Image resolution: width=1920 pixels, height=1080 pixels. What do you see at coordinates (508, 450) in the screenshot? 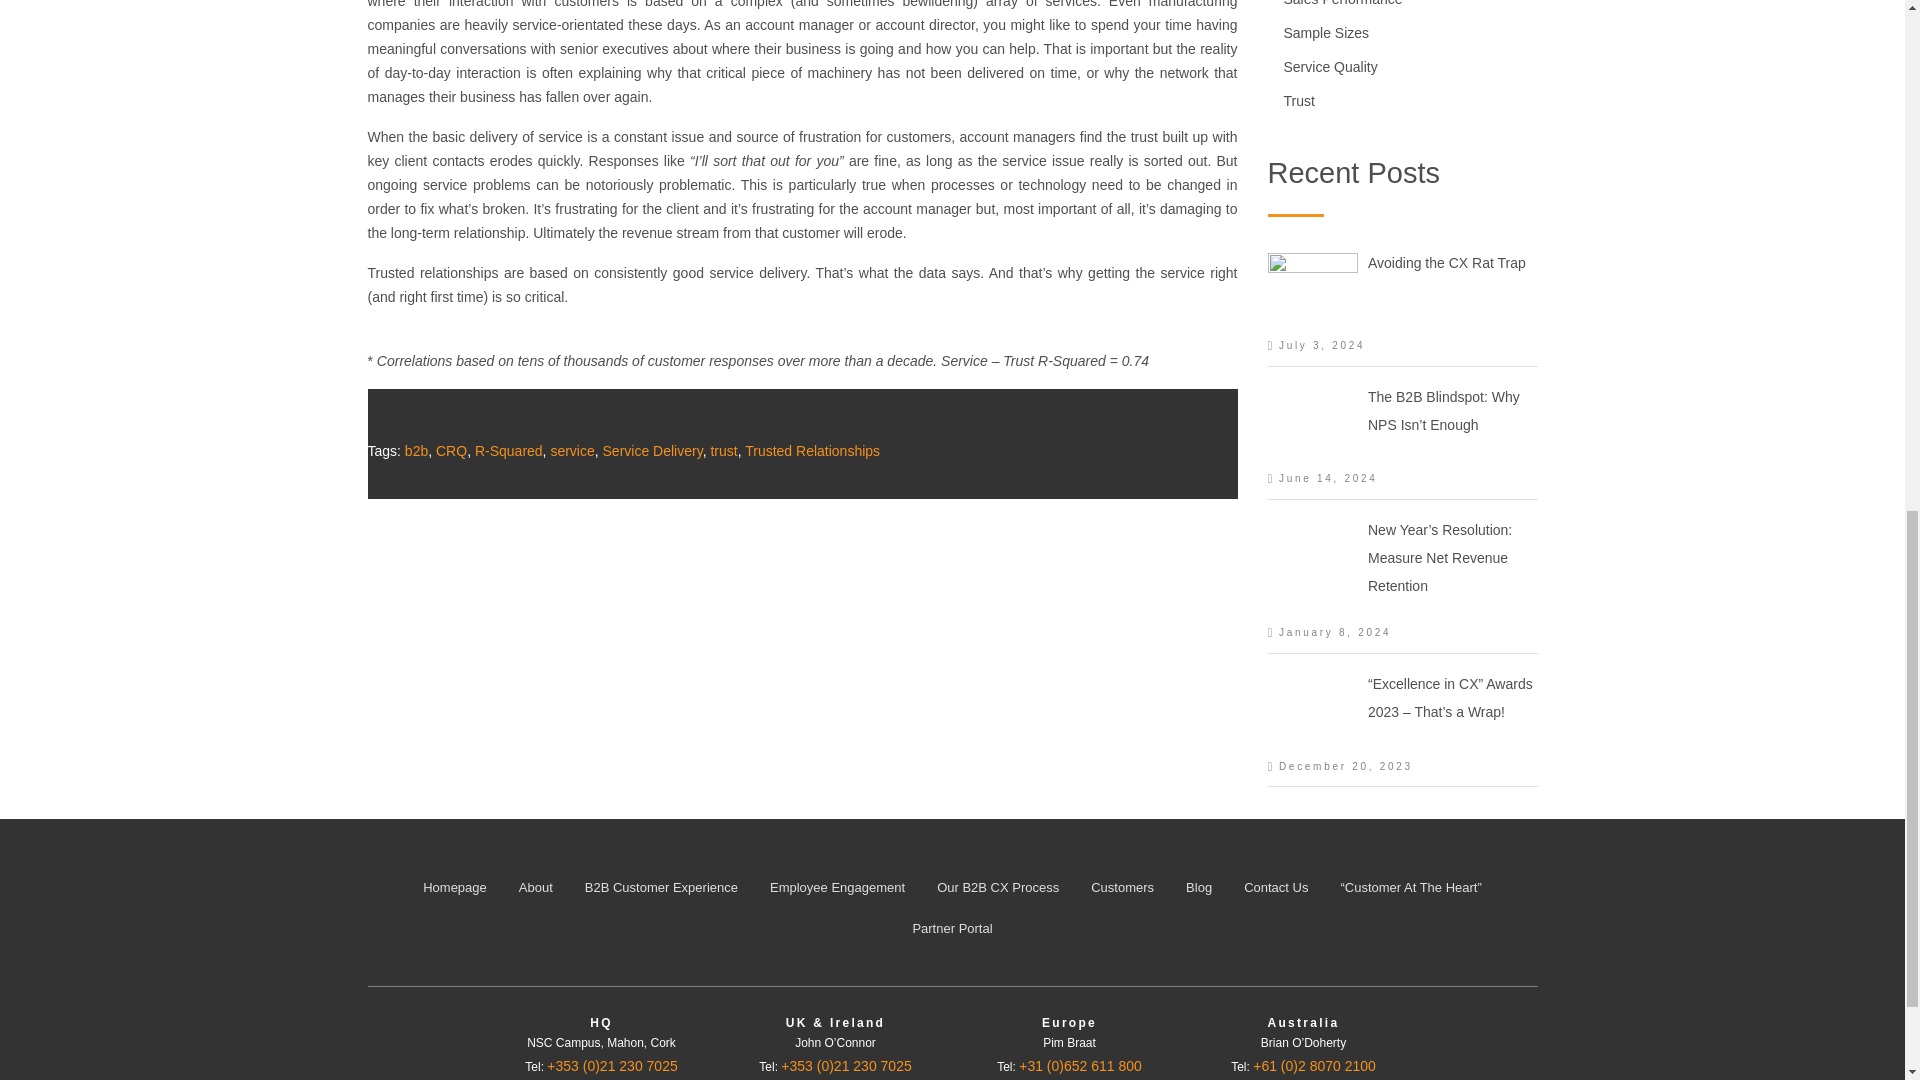
I see `R-Squared` at bounding box center [508, 450].